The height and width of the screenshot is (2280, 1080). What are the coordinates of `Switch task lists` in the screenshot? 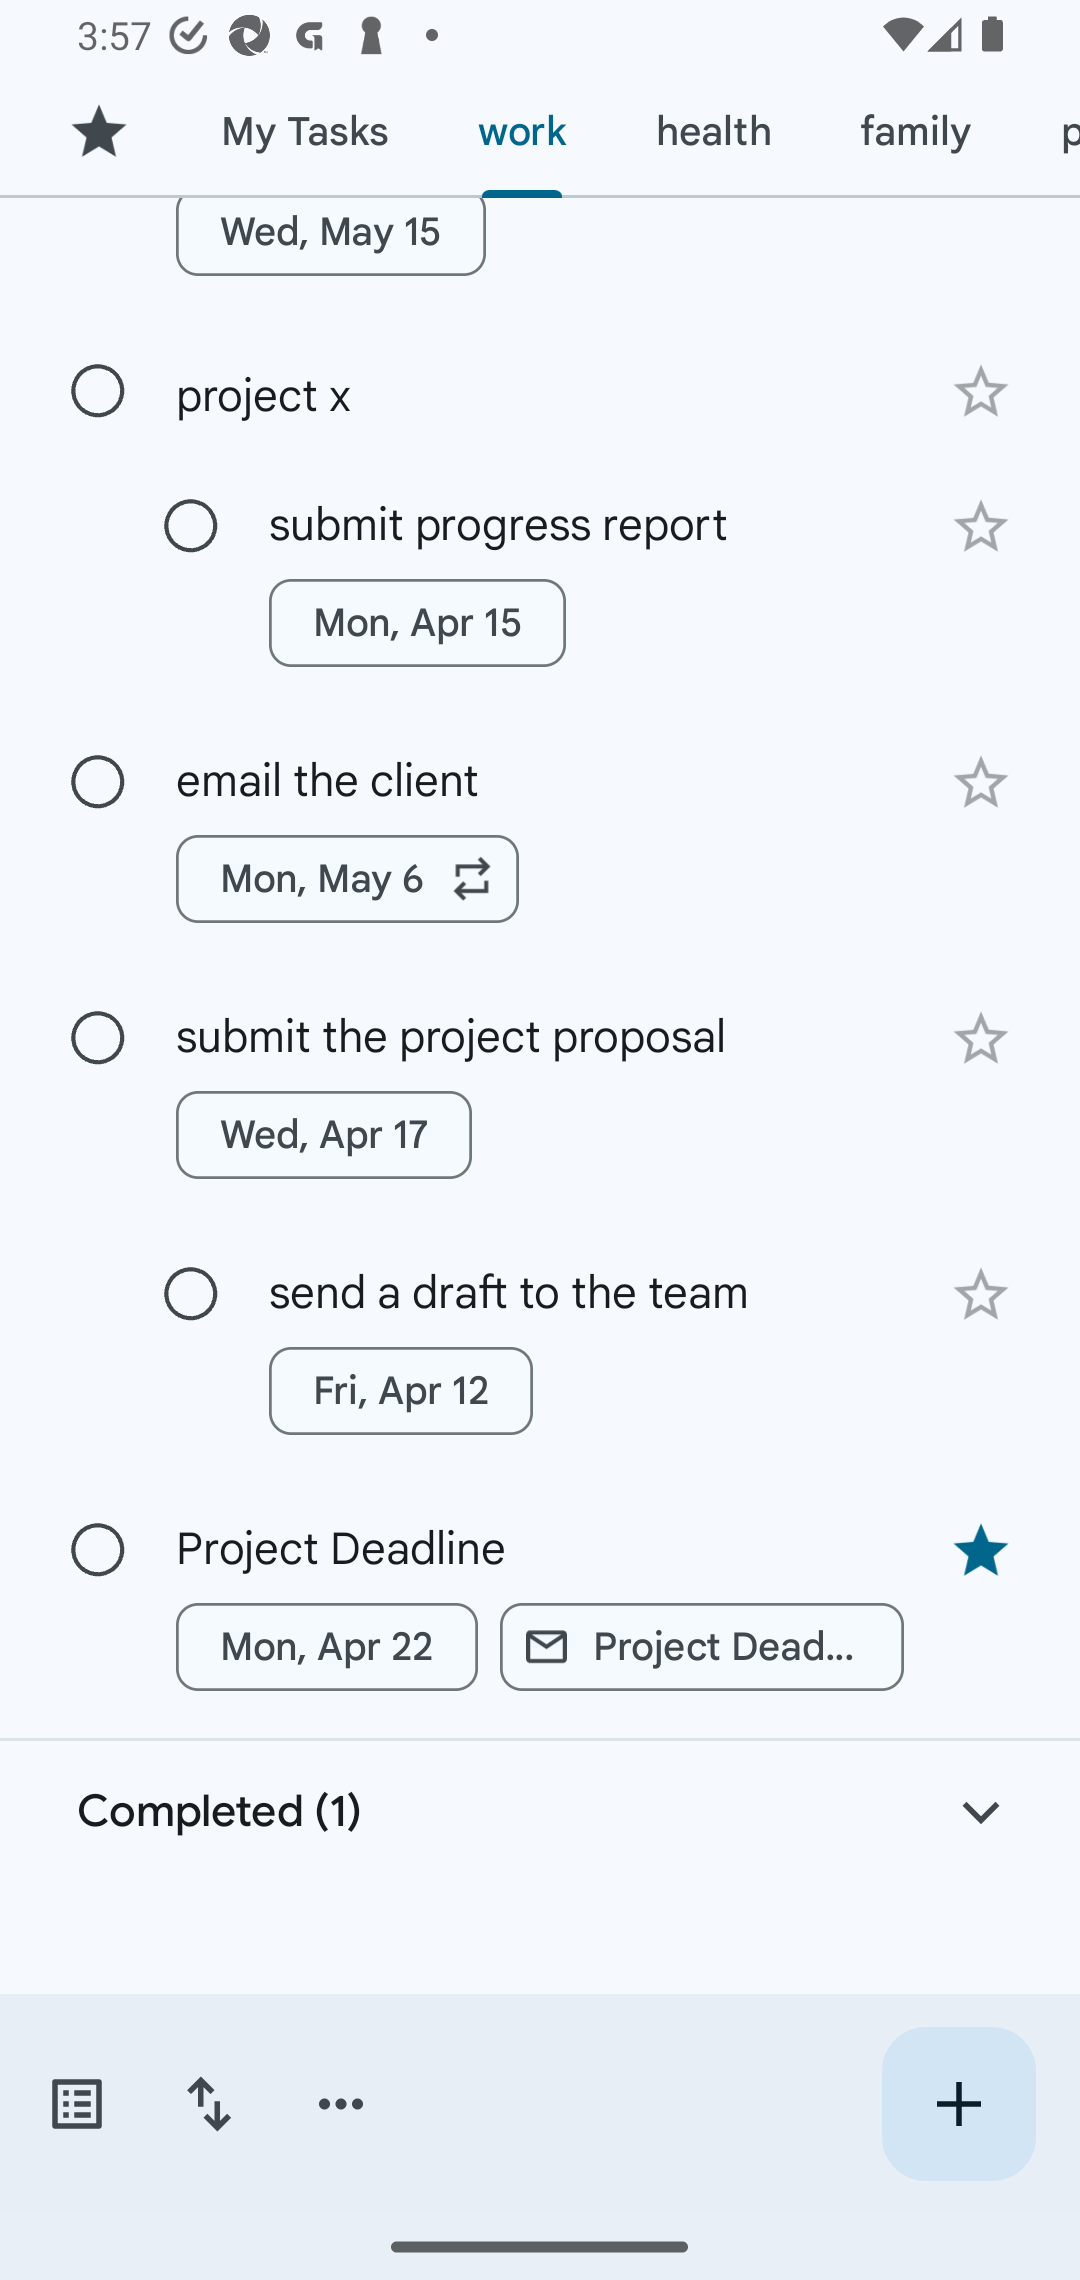 It's located at (76, 2104).